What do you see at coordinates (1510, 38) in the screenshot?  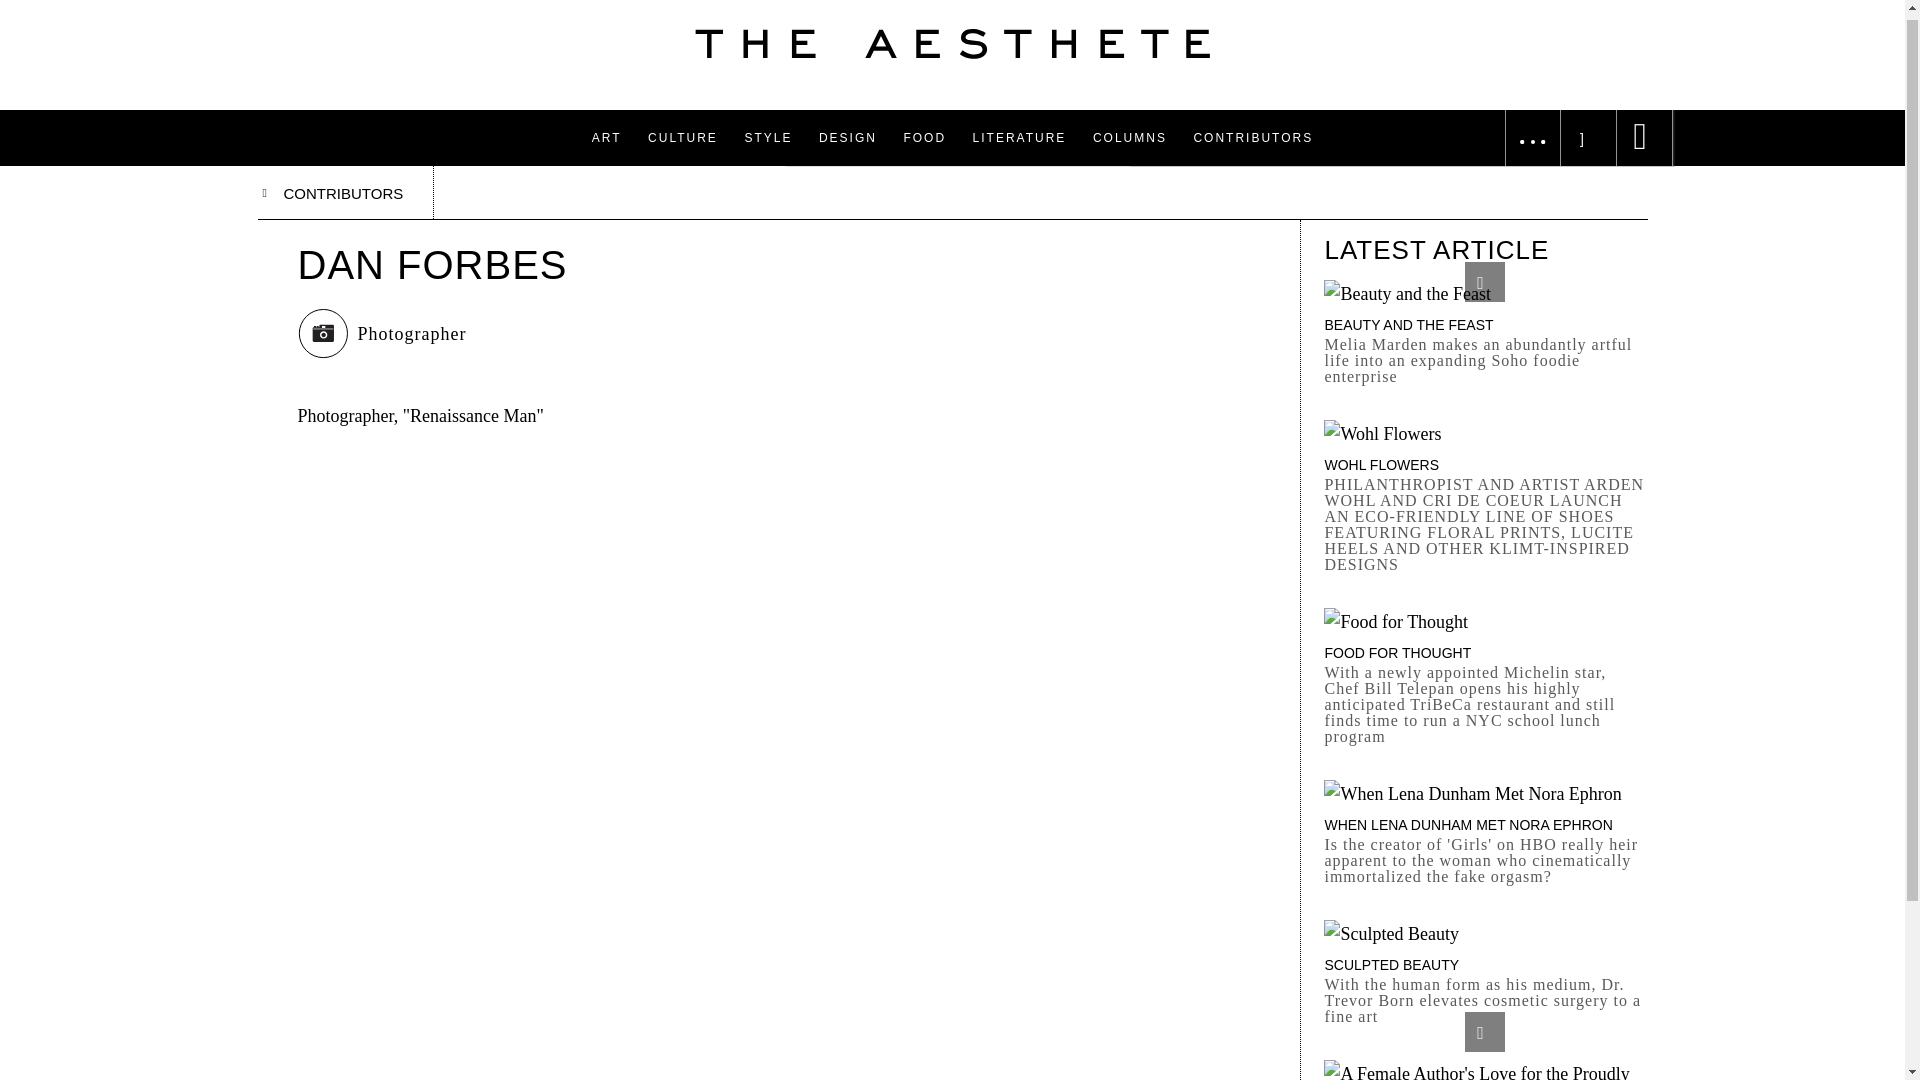 I see `TWITTER` at bounding box center [1510, 38].